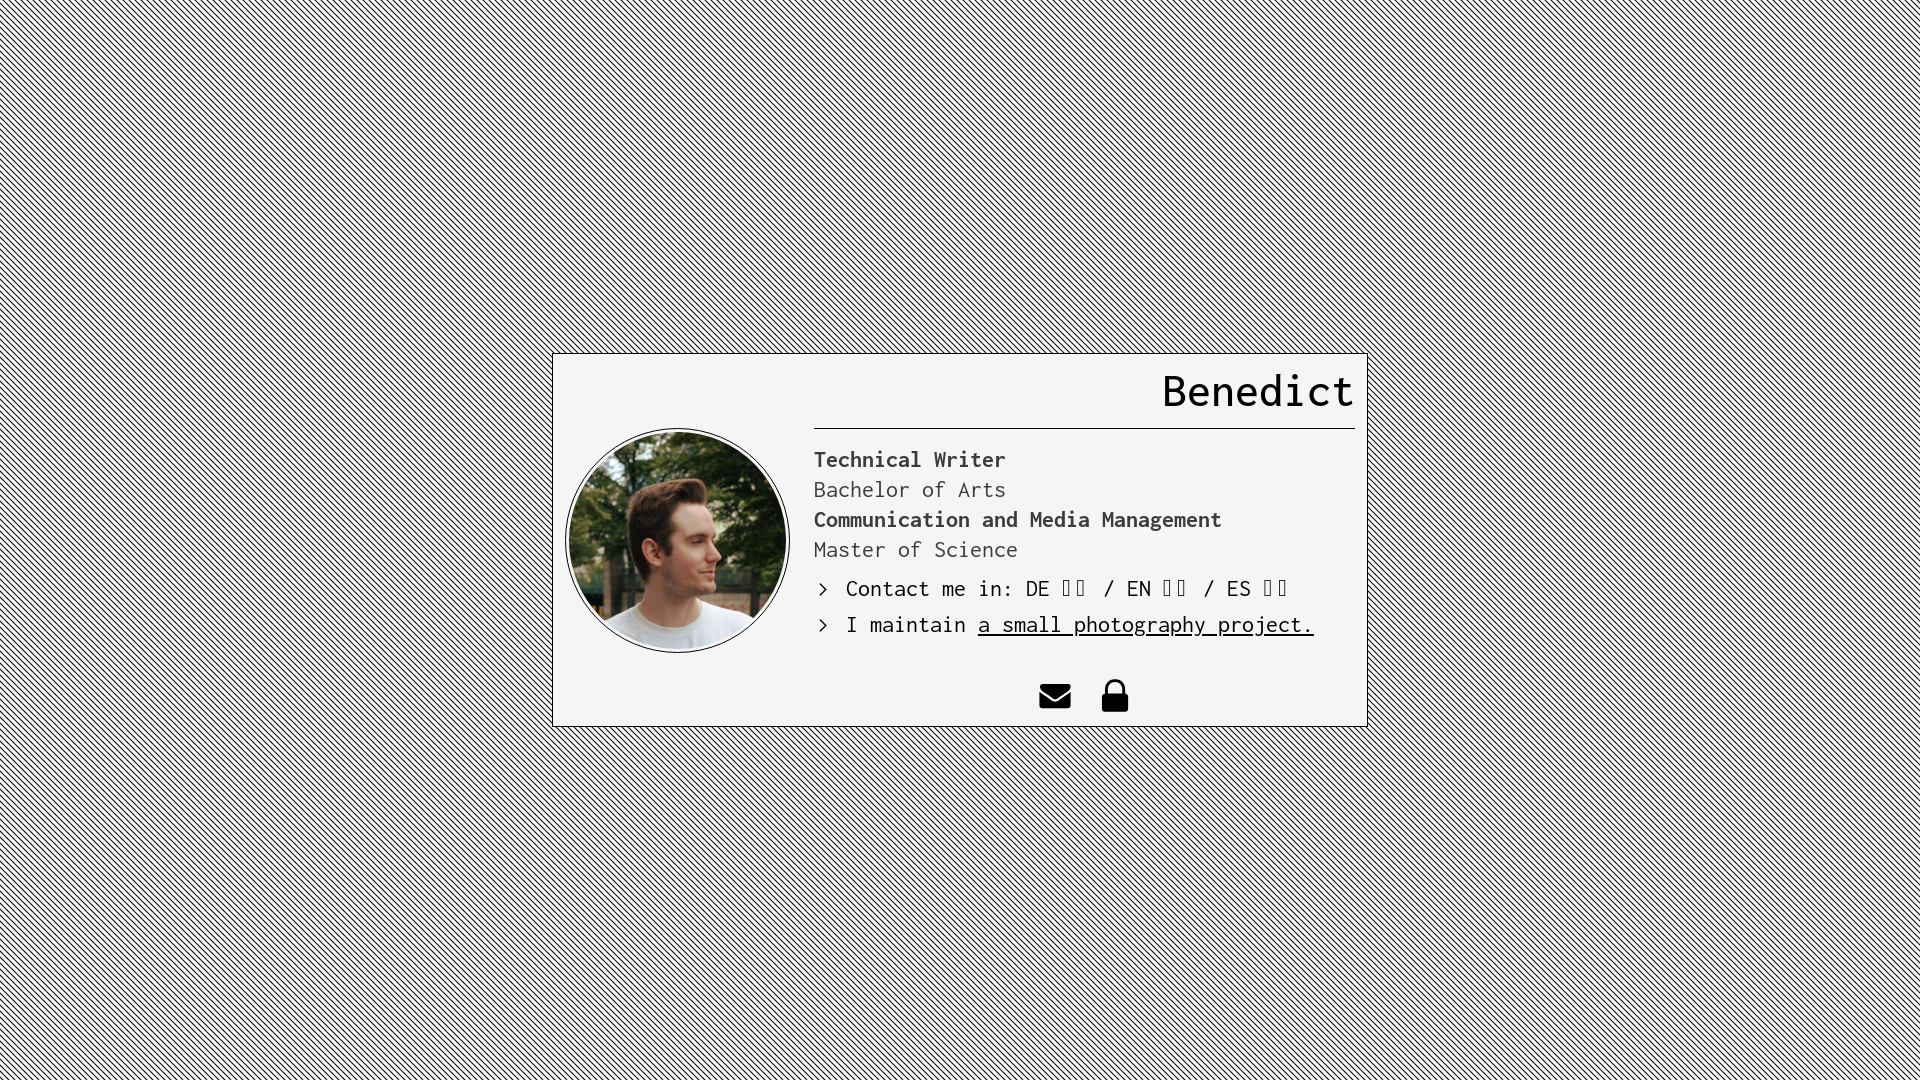 This screenshot has height=1080, width=1920. Describe the element at coordinates (1146, 624) in the screenshot. I see `a small photography project.` at that location.